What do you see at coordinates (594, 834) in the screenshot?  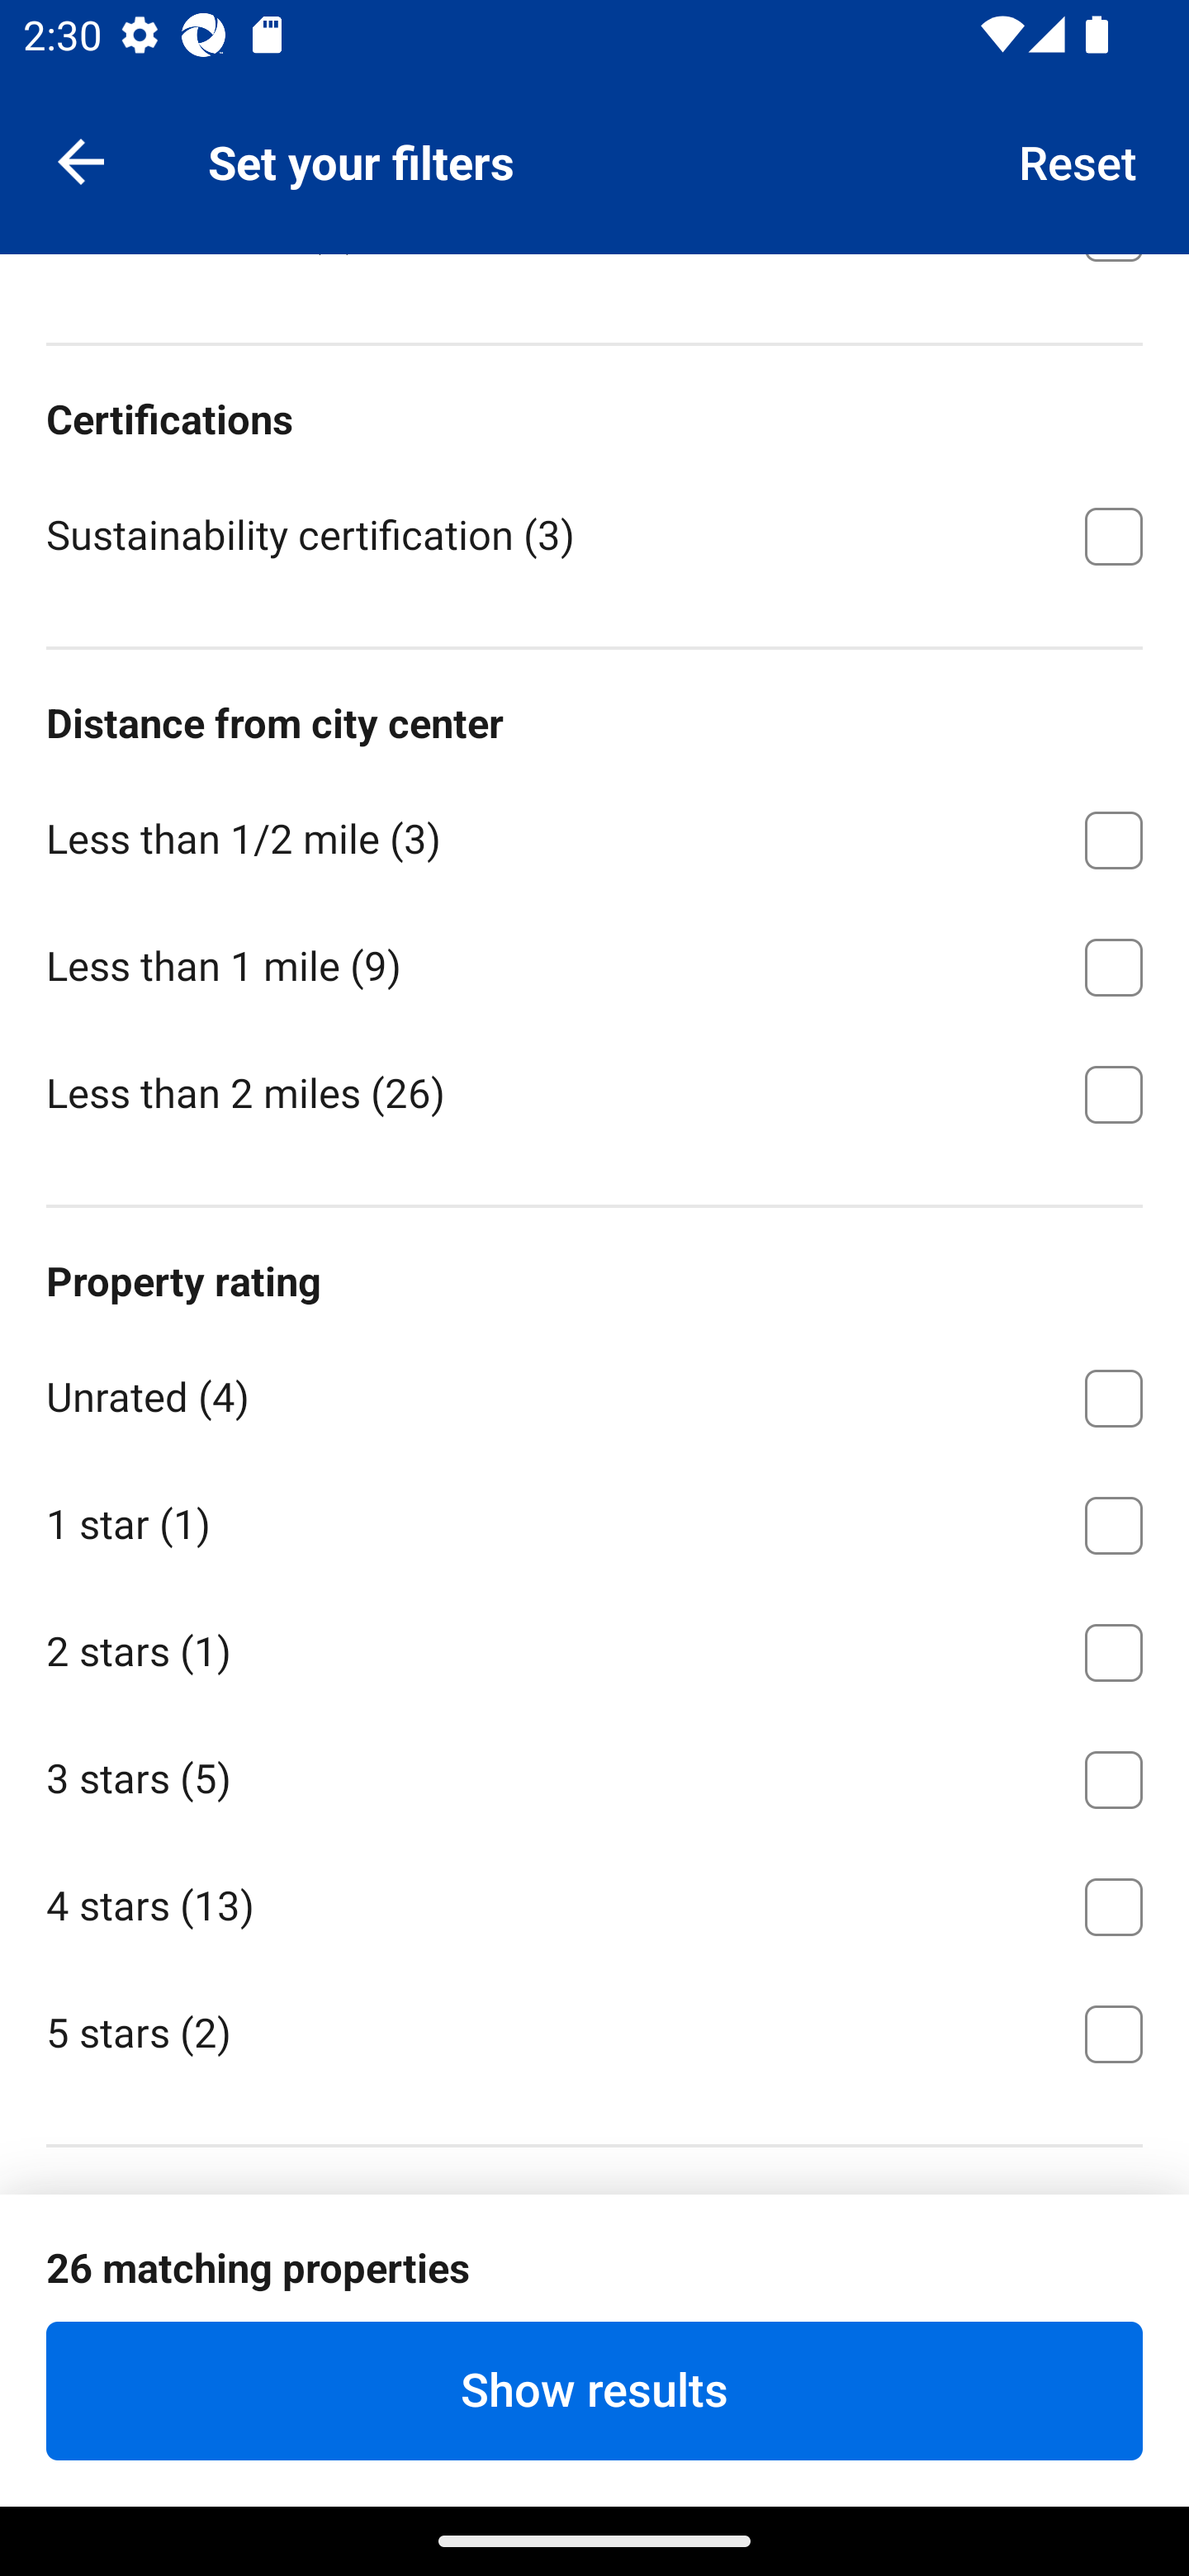 I see `Less than 1/2 mile ⁦(3)` at bounding box center [594, 834].